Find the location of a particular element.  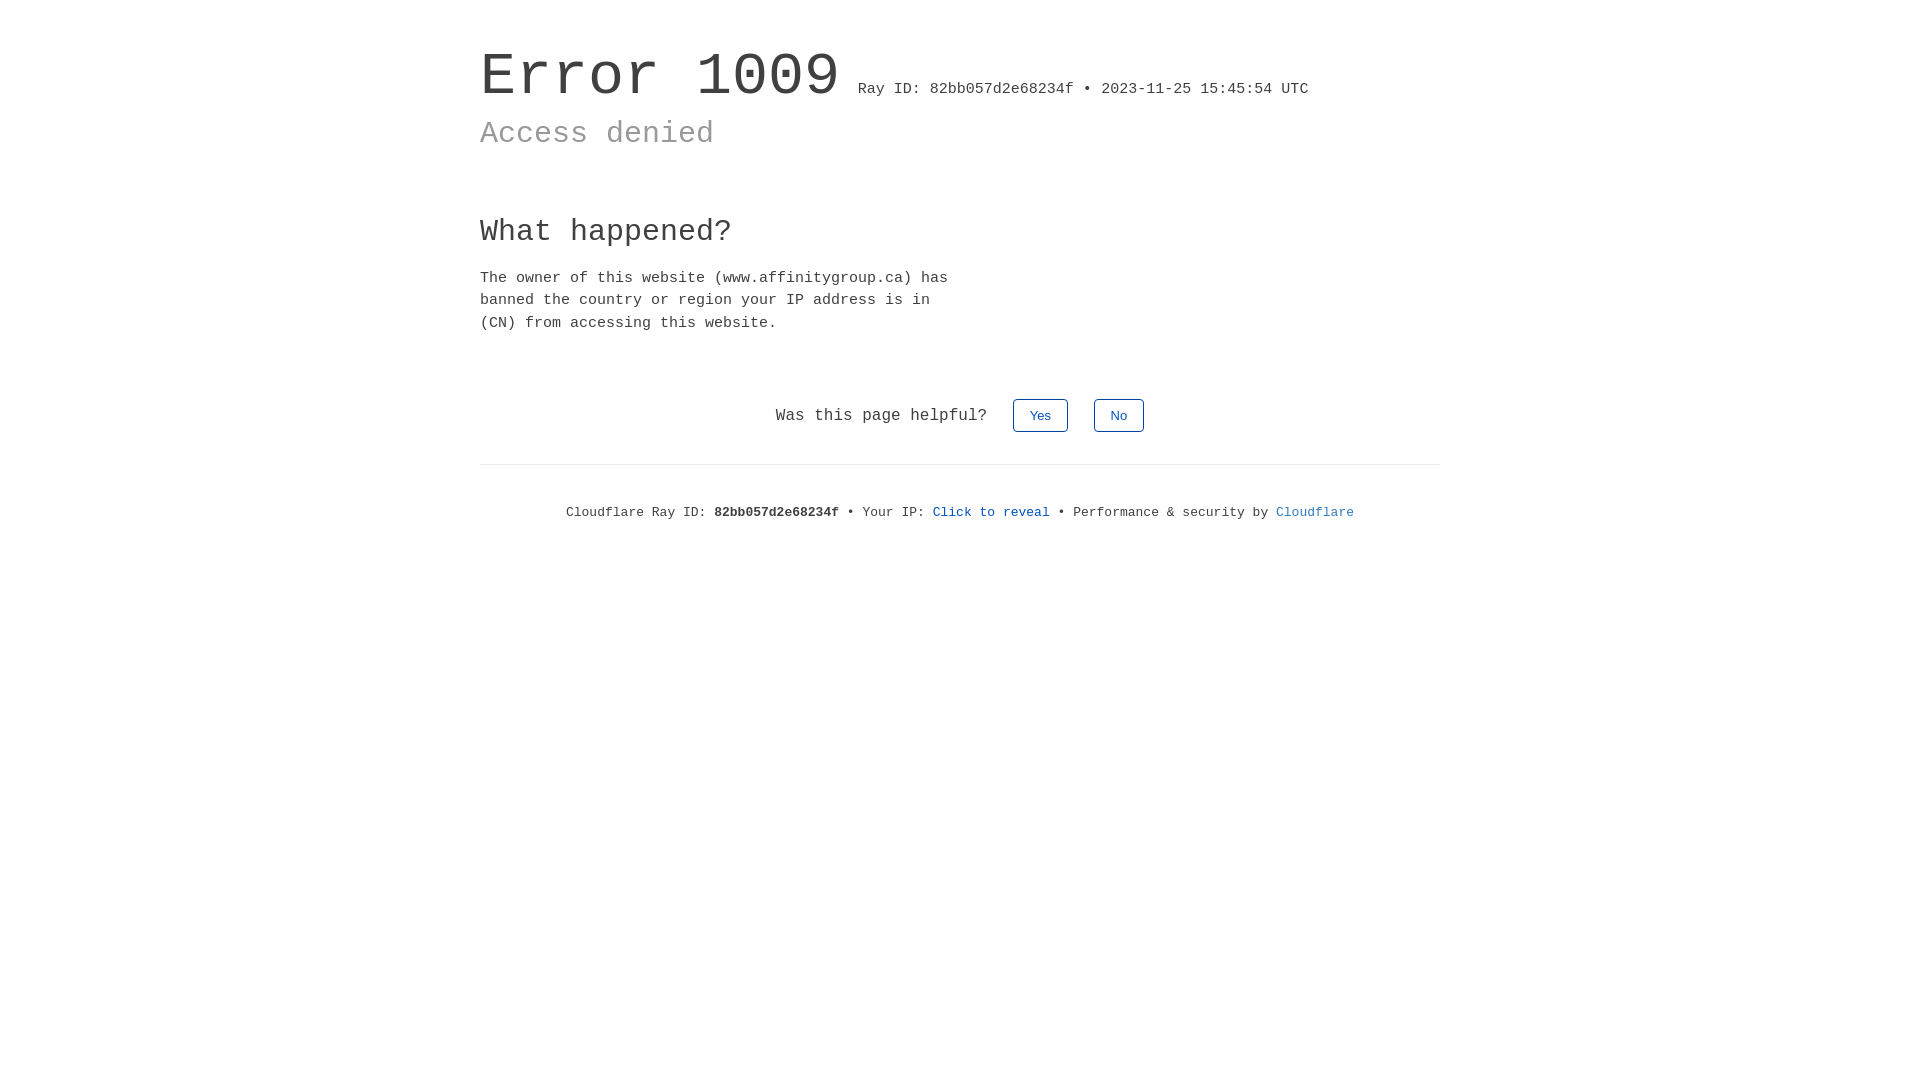

Yes is located at coordinates (1040, 416).